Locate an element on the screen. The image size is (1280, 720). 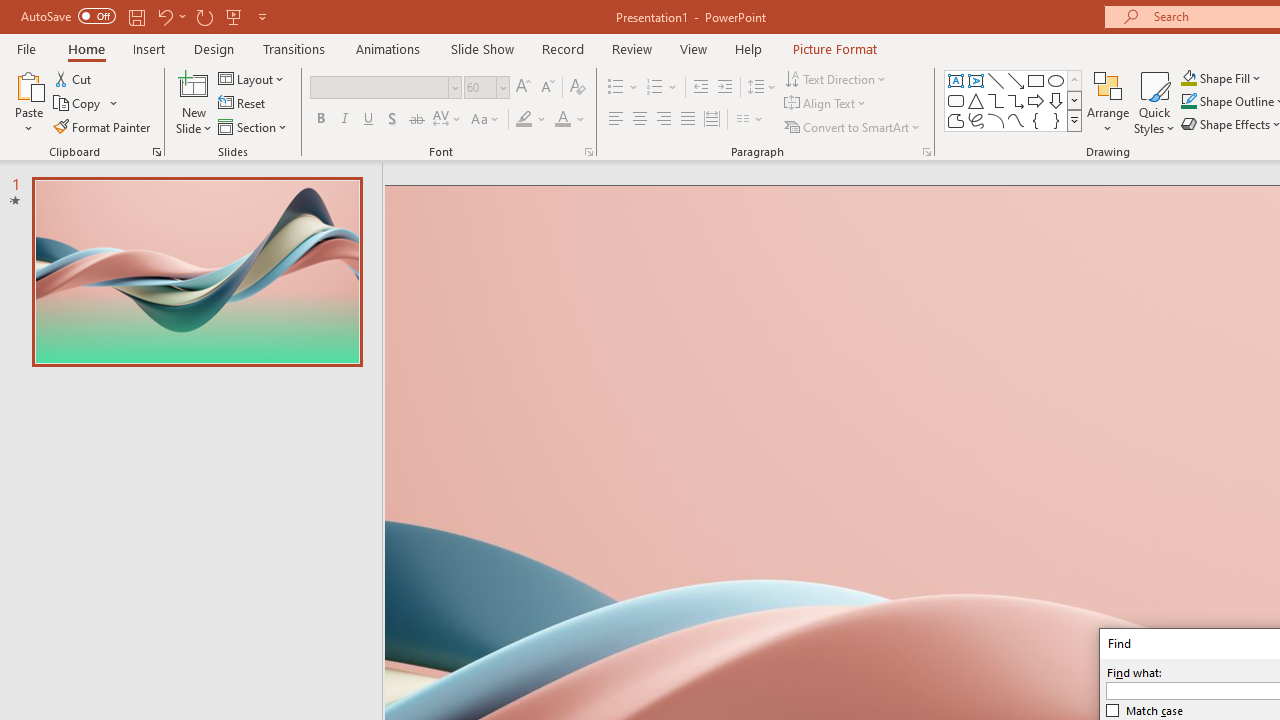
Match case is located at coordinates (1145, 710).